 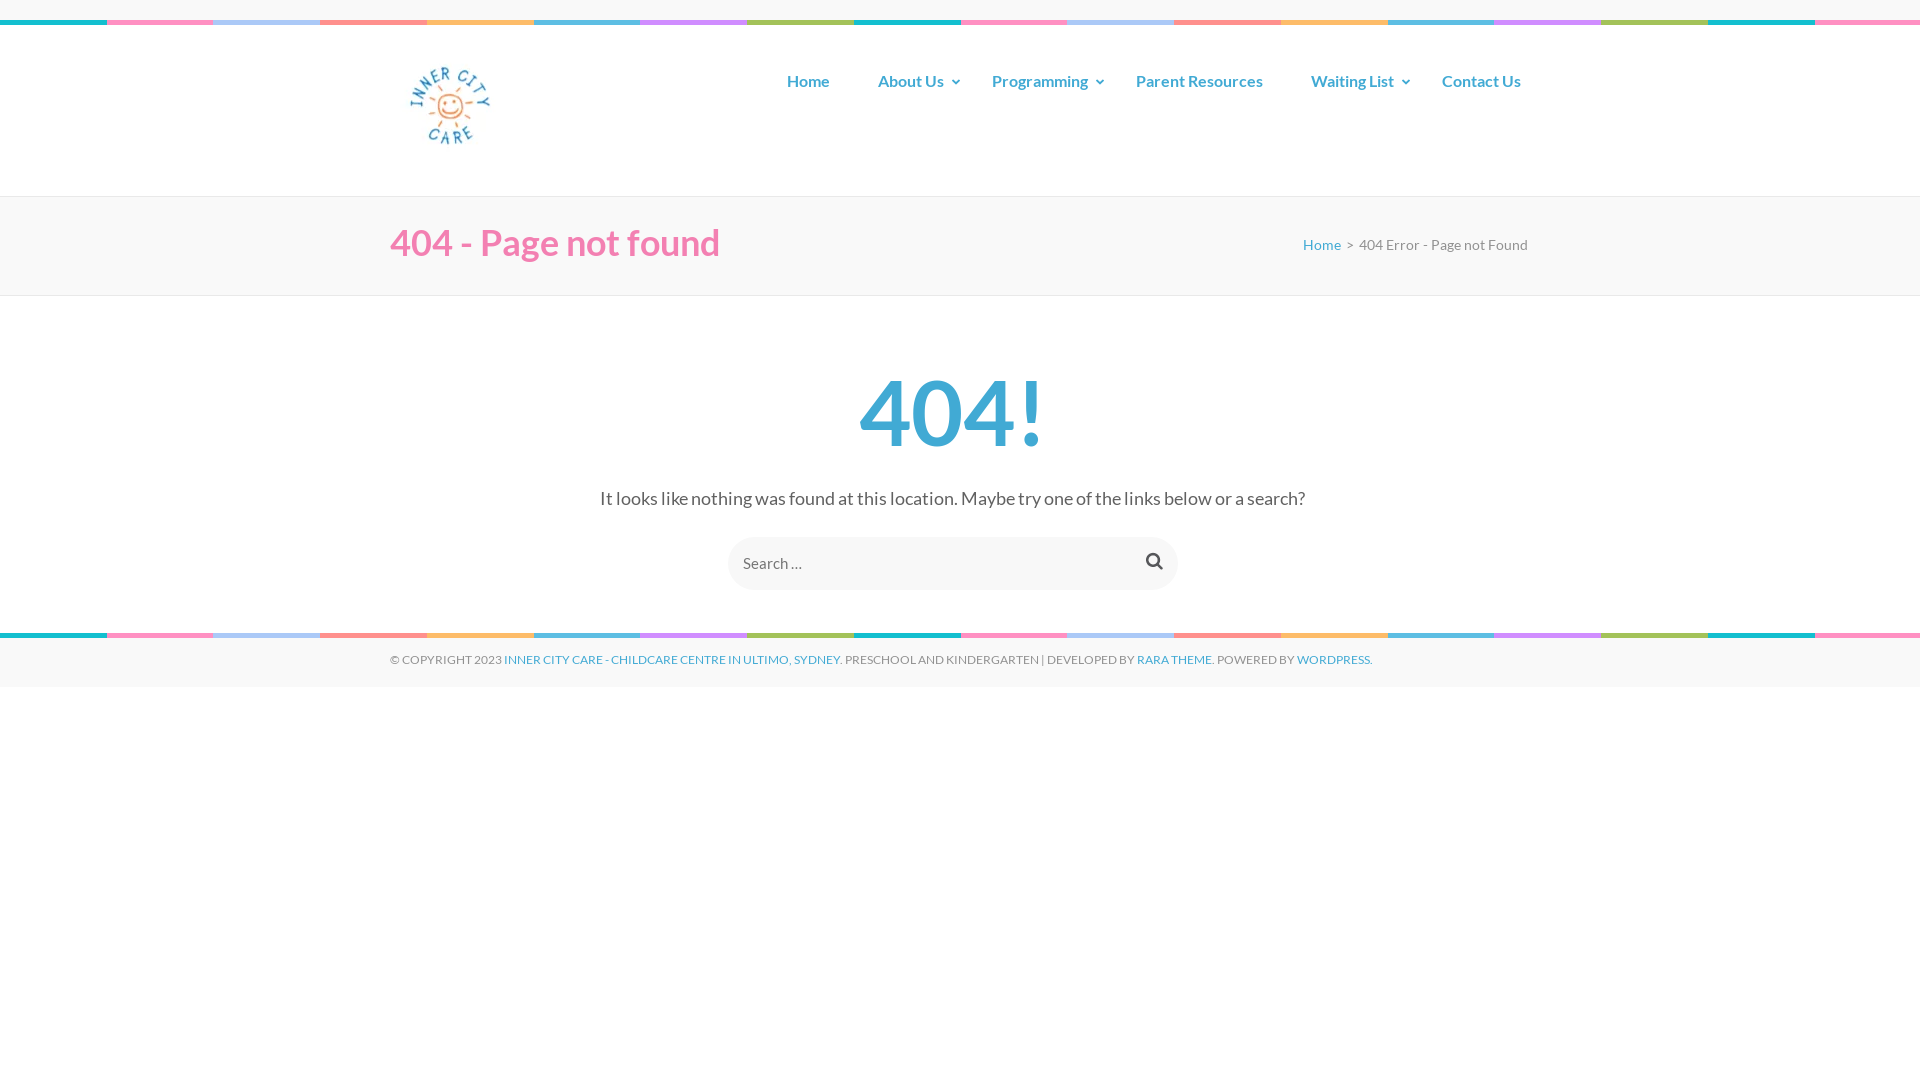 I want to click on Programming, so click(x=1040, y=89).